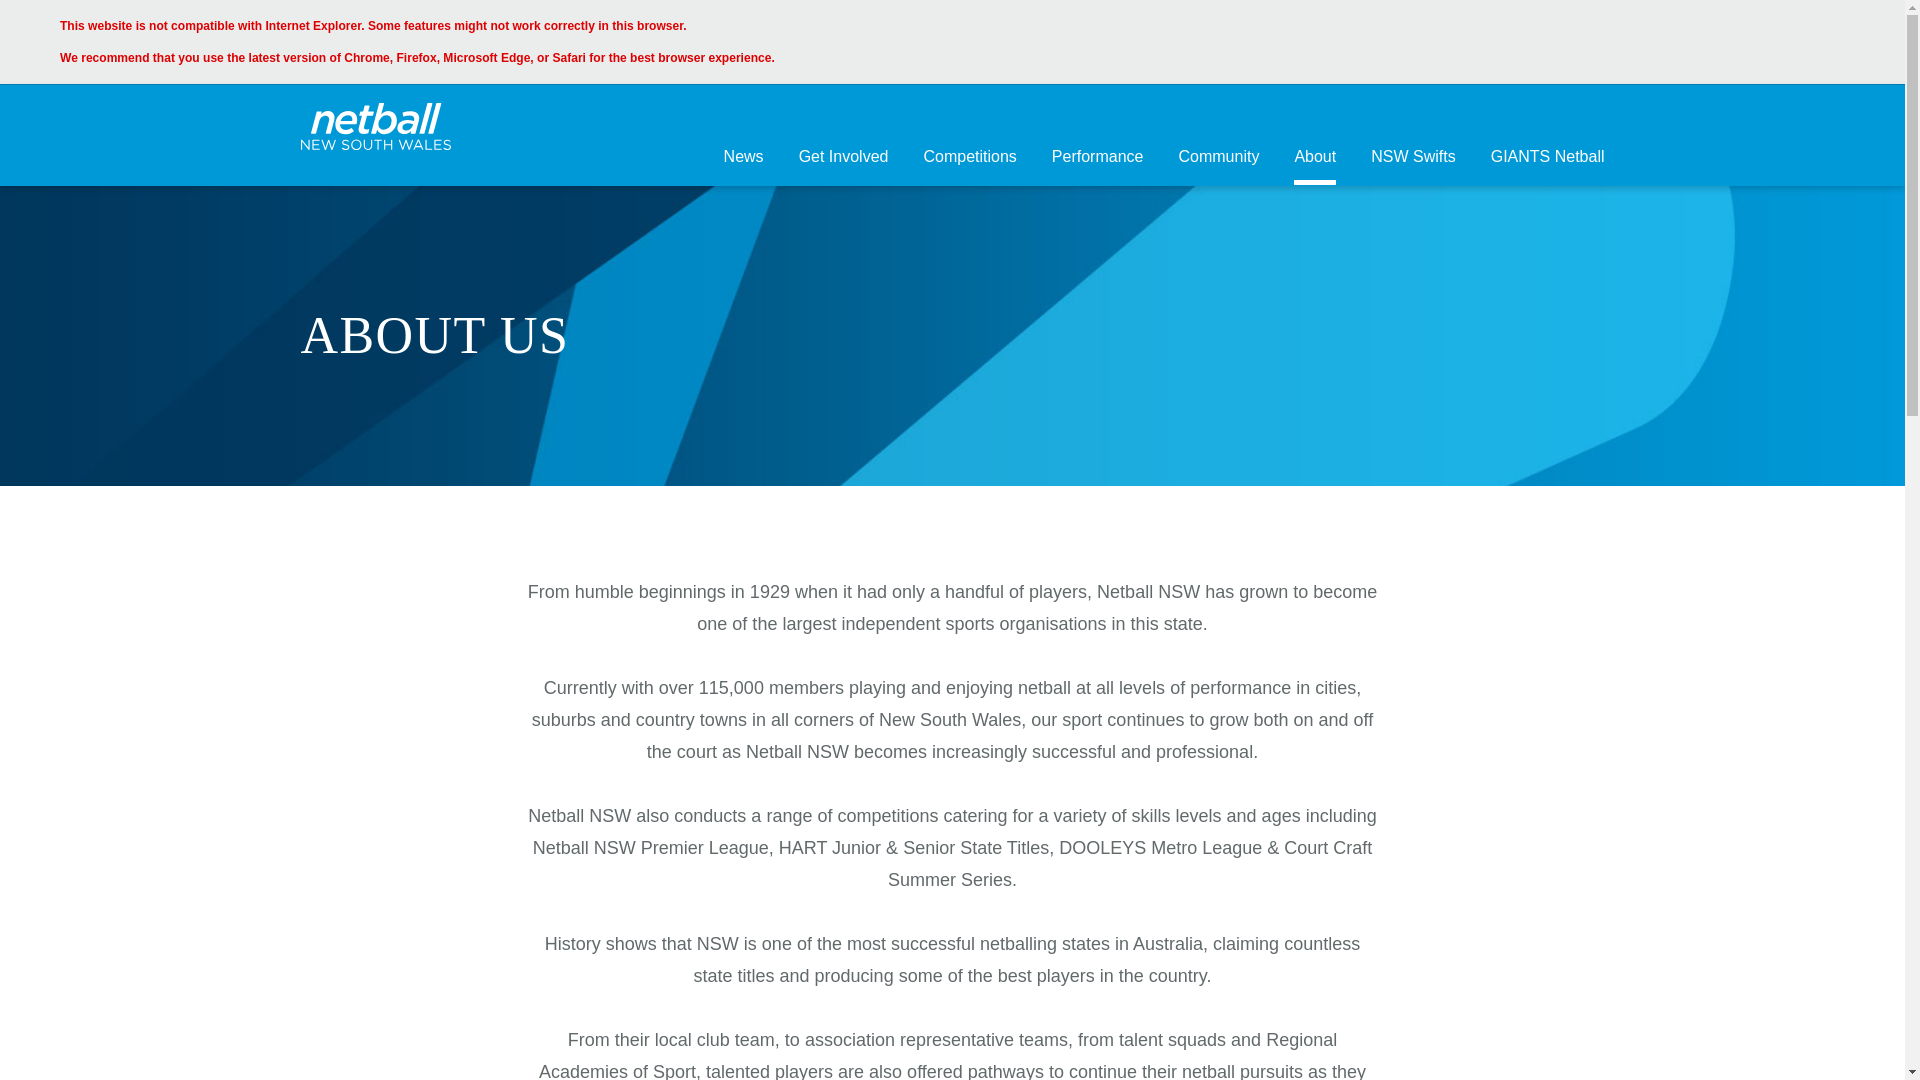 The width and height of the screenshot is (1920, 1080). Describe the element at coordinates (744, 160) in the screenshot. I see `News` at that location.